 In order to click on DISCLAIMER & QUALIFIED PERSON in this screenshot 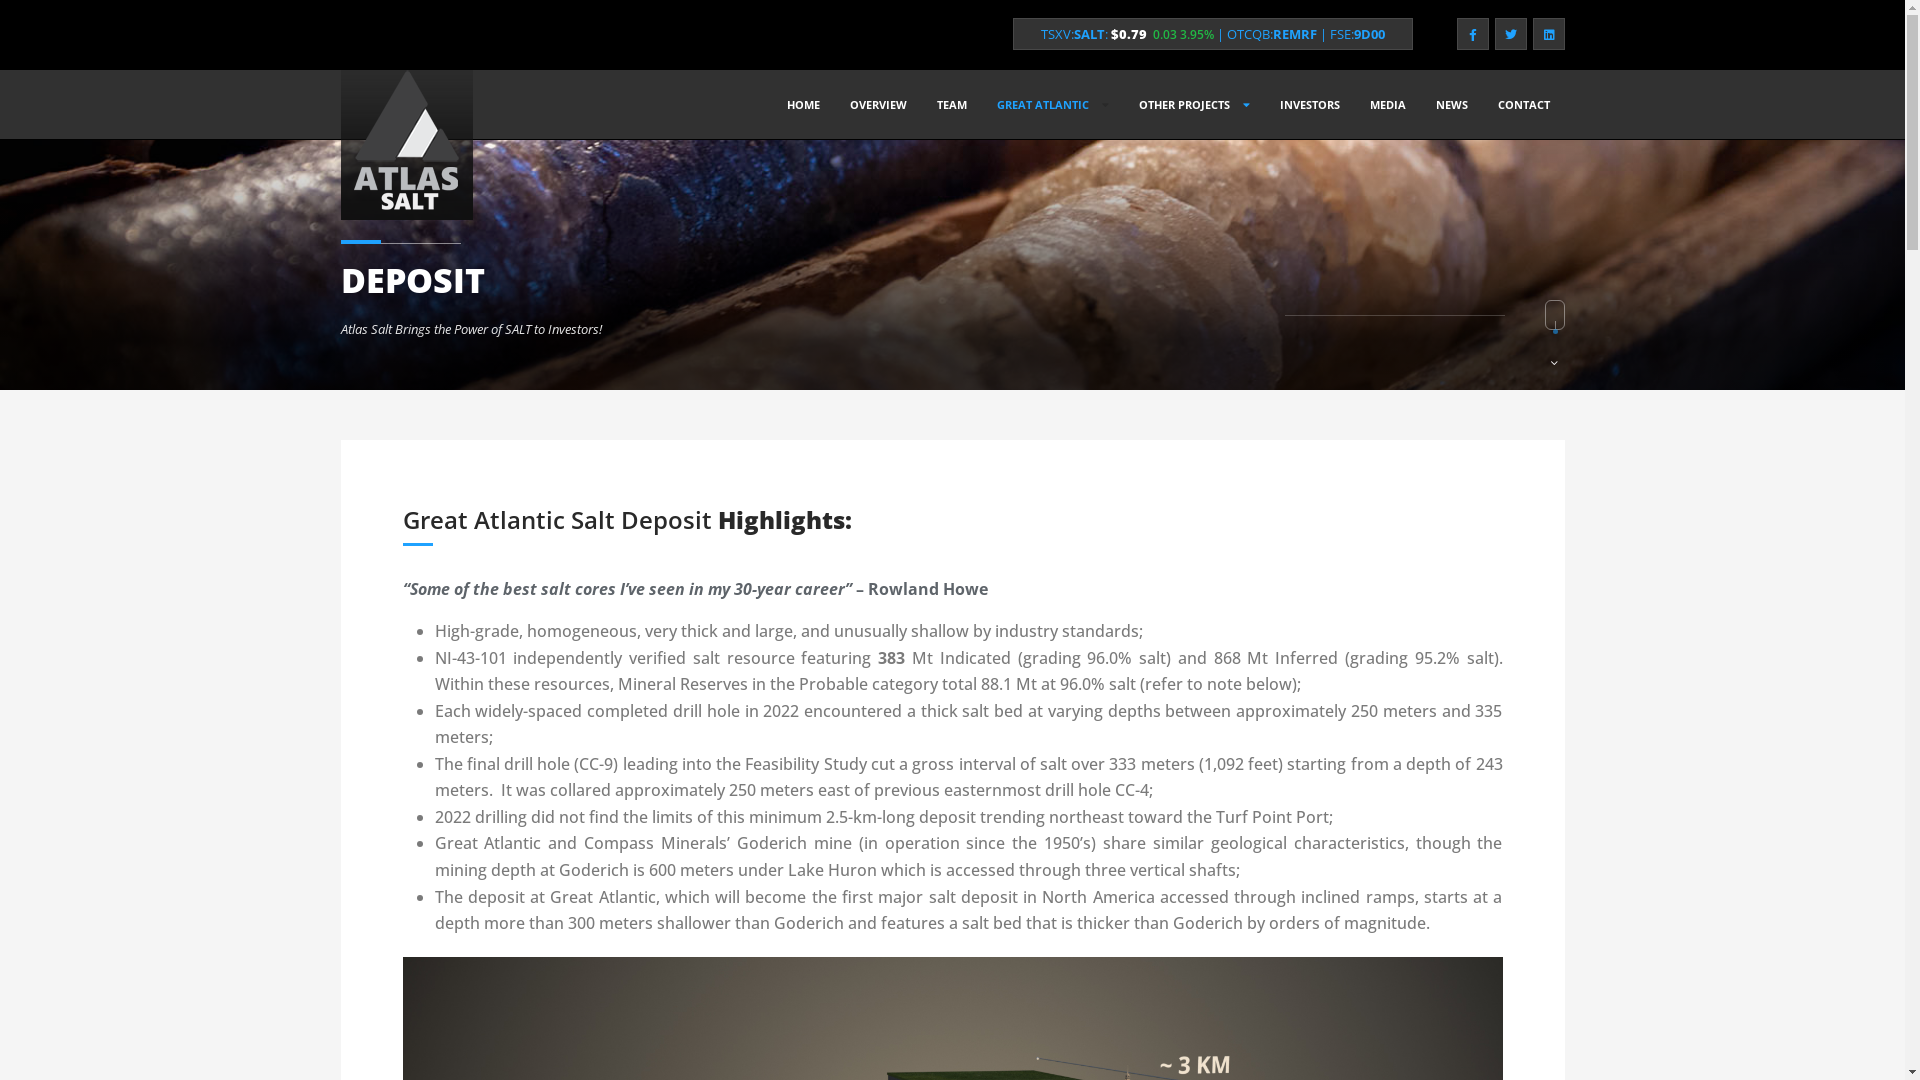, I will do `click(1080, 1034)`.